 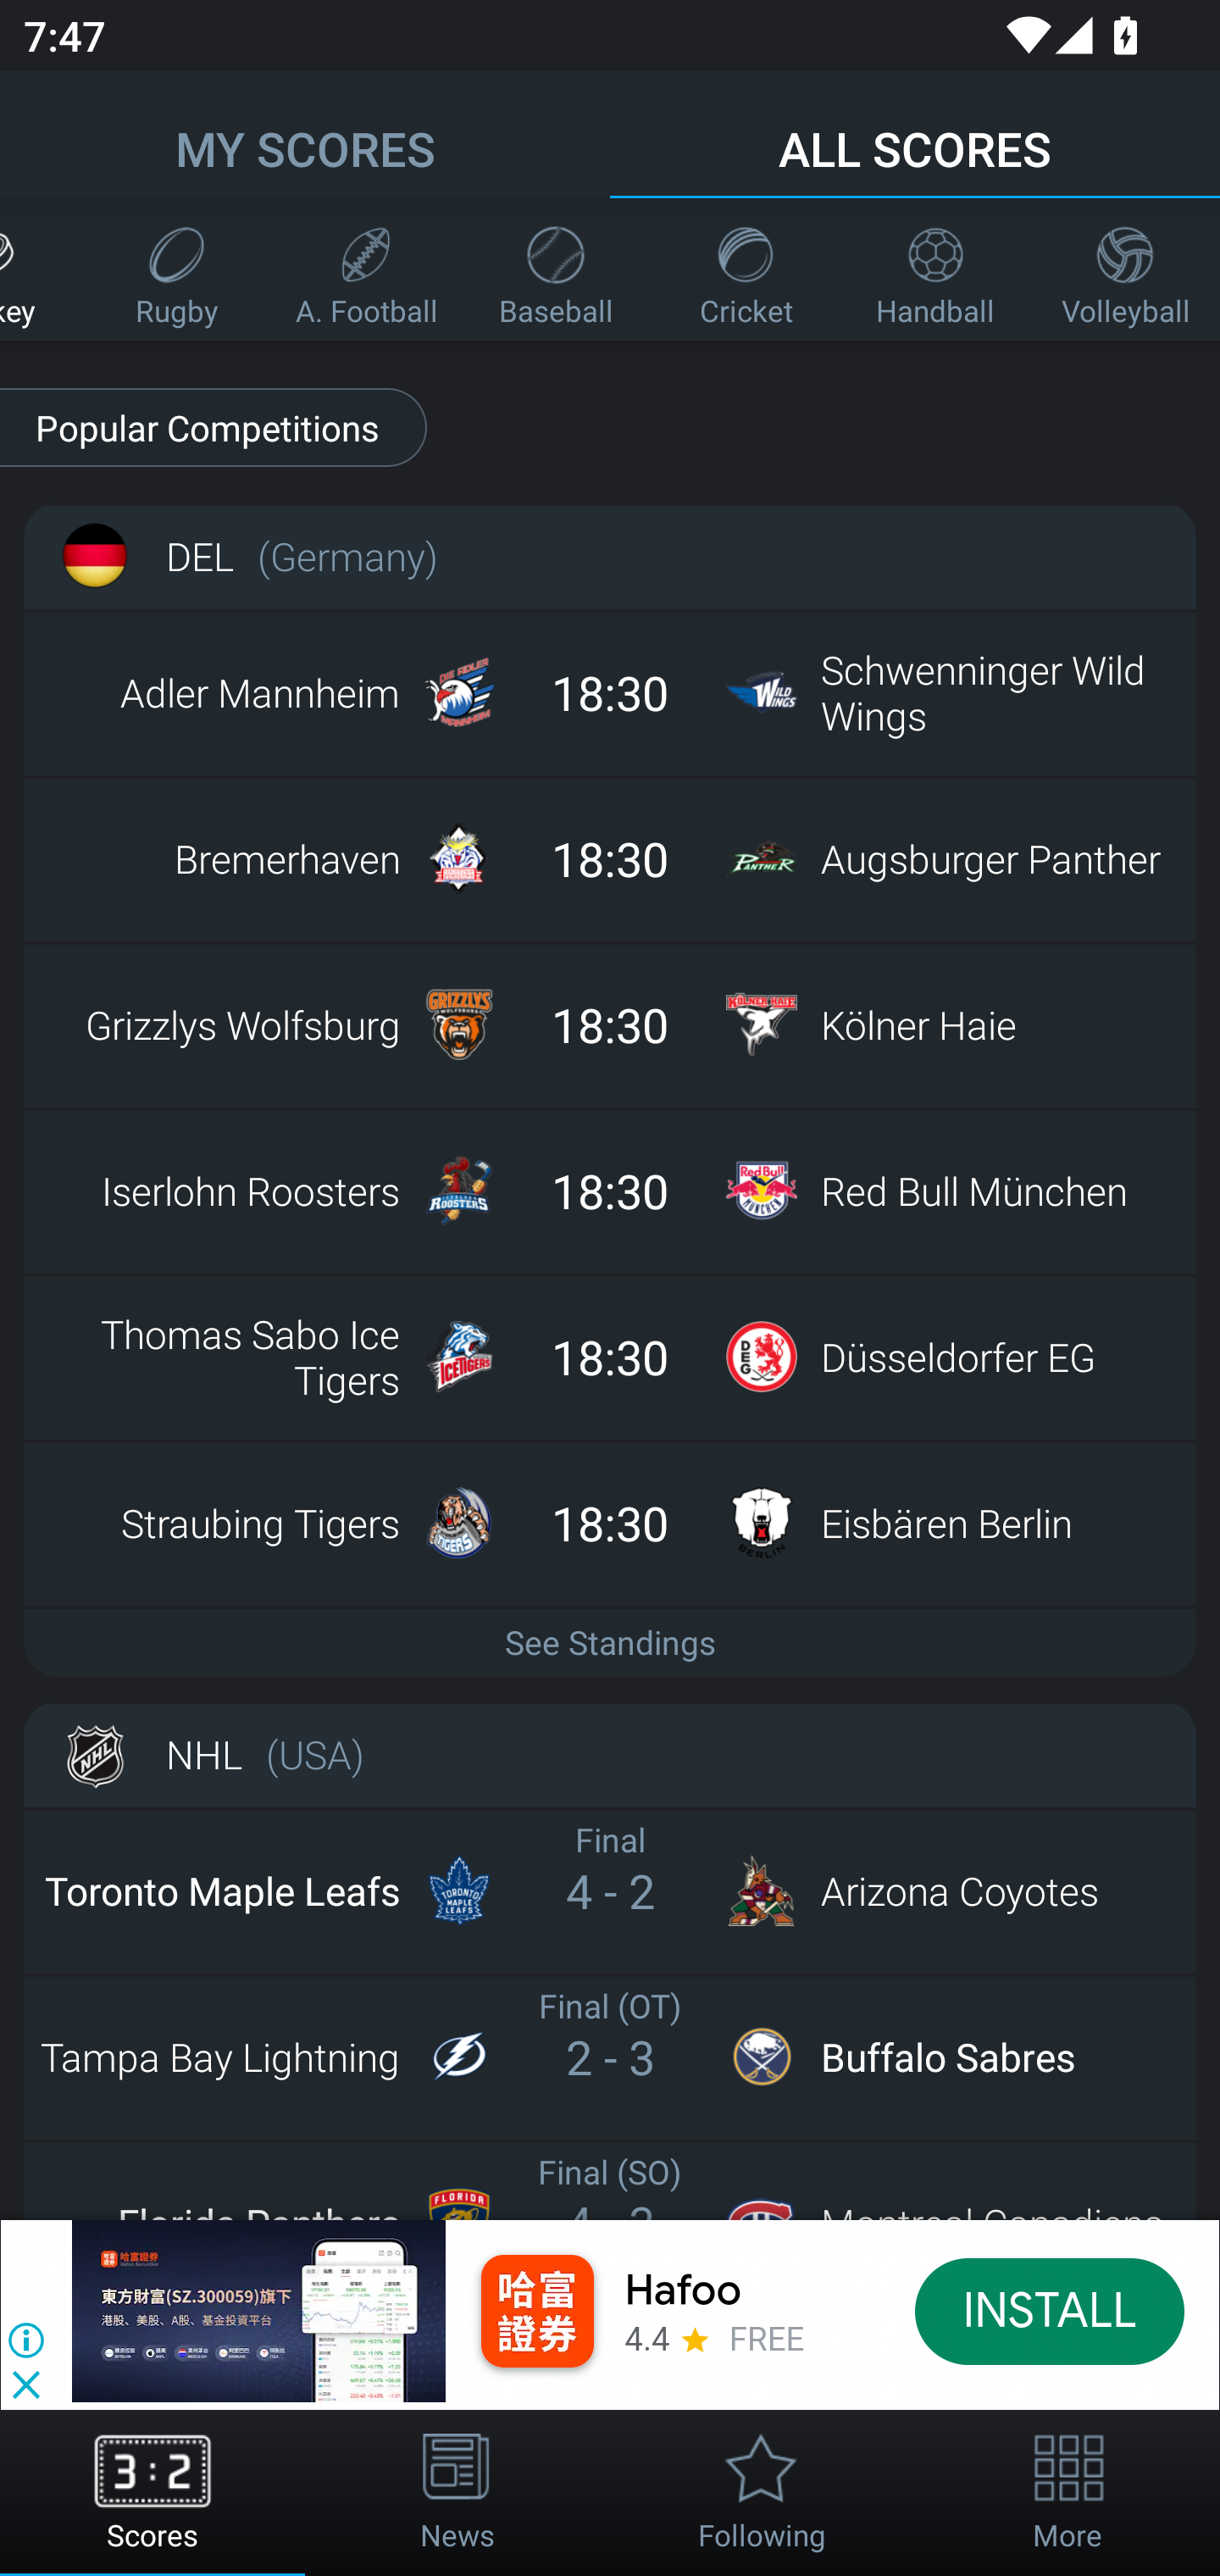 What do you see at coordinates (610, 1754) in the screenshot?
I see `NHL (USA)` at bounding box center [610, 1754].